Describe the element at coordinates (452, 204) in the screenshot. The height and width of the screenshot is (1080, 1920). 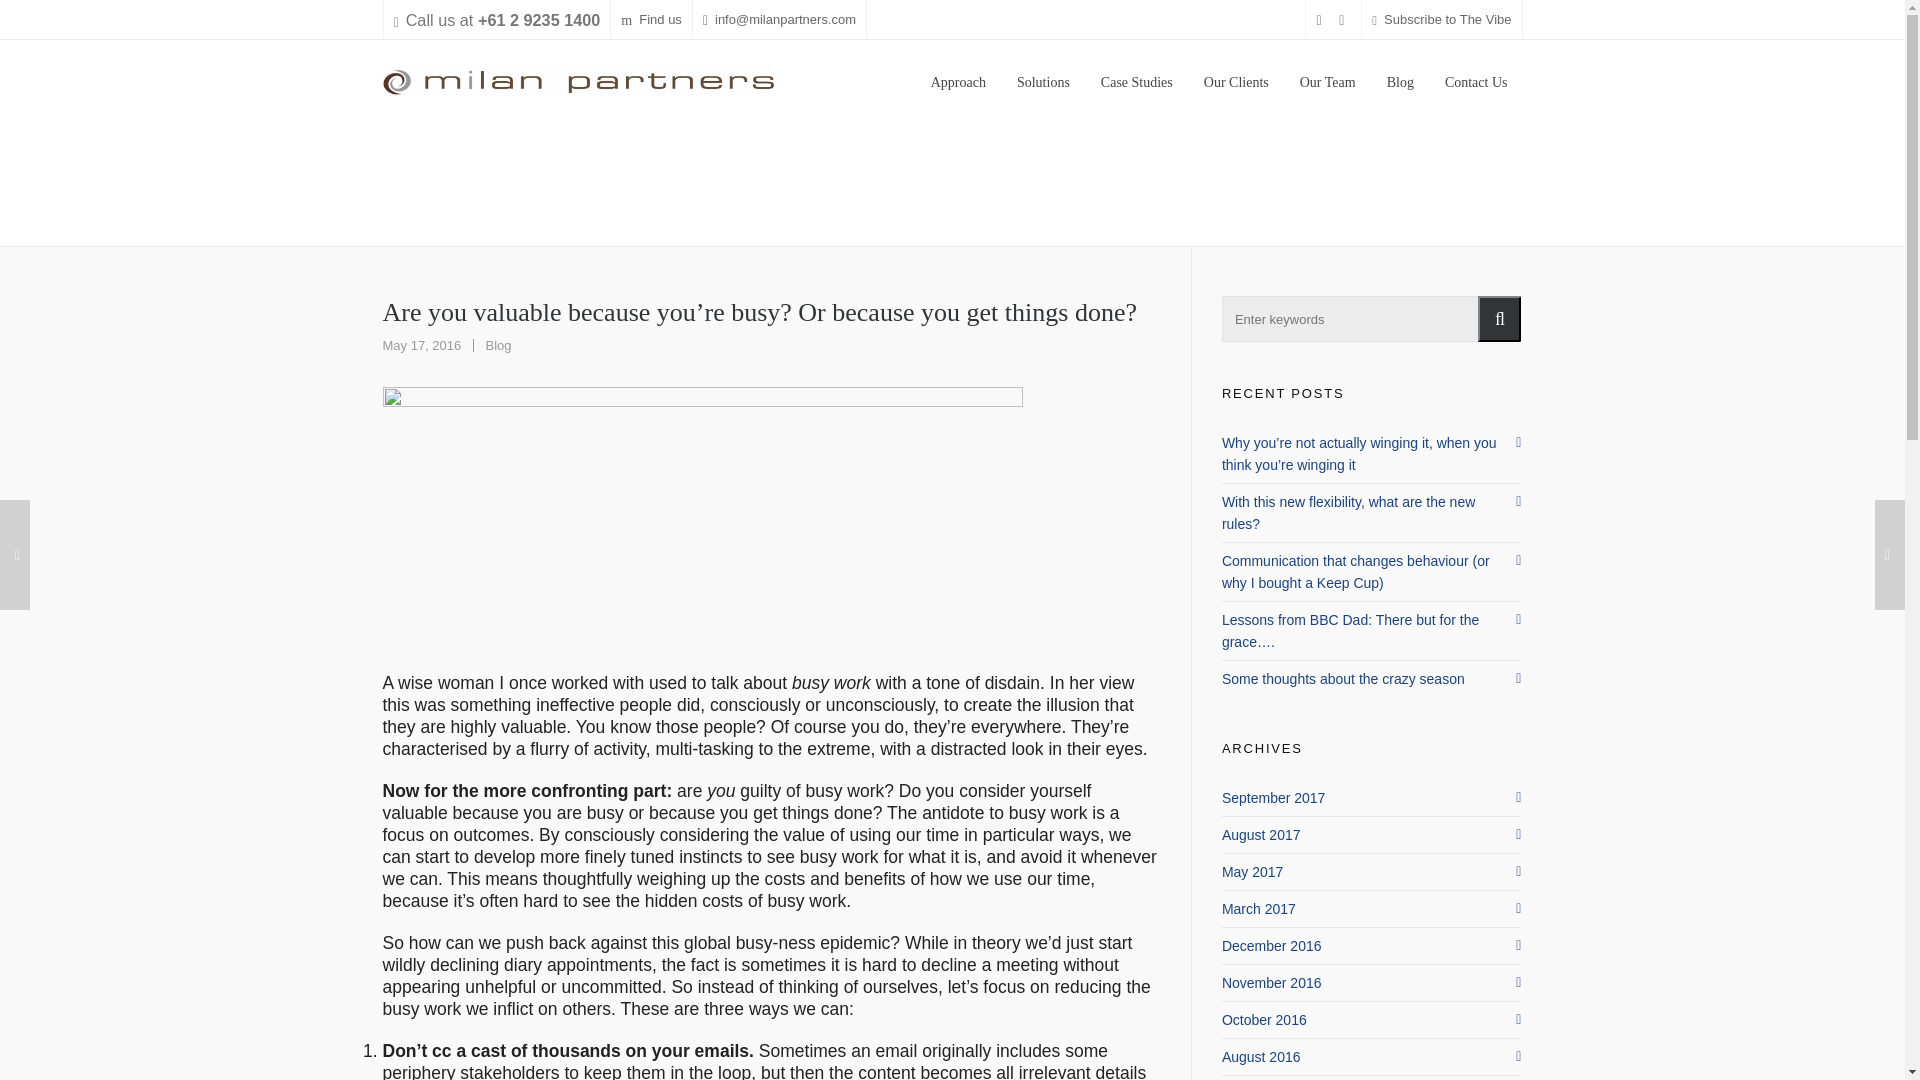
I see `Blog` at that location.